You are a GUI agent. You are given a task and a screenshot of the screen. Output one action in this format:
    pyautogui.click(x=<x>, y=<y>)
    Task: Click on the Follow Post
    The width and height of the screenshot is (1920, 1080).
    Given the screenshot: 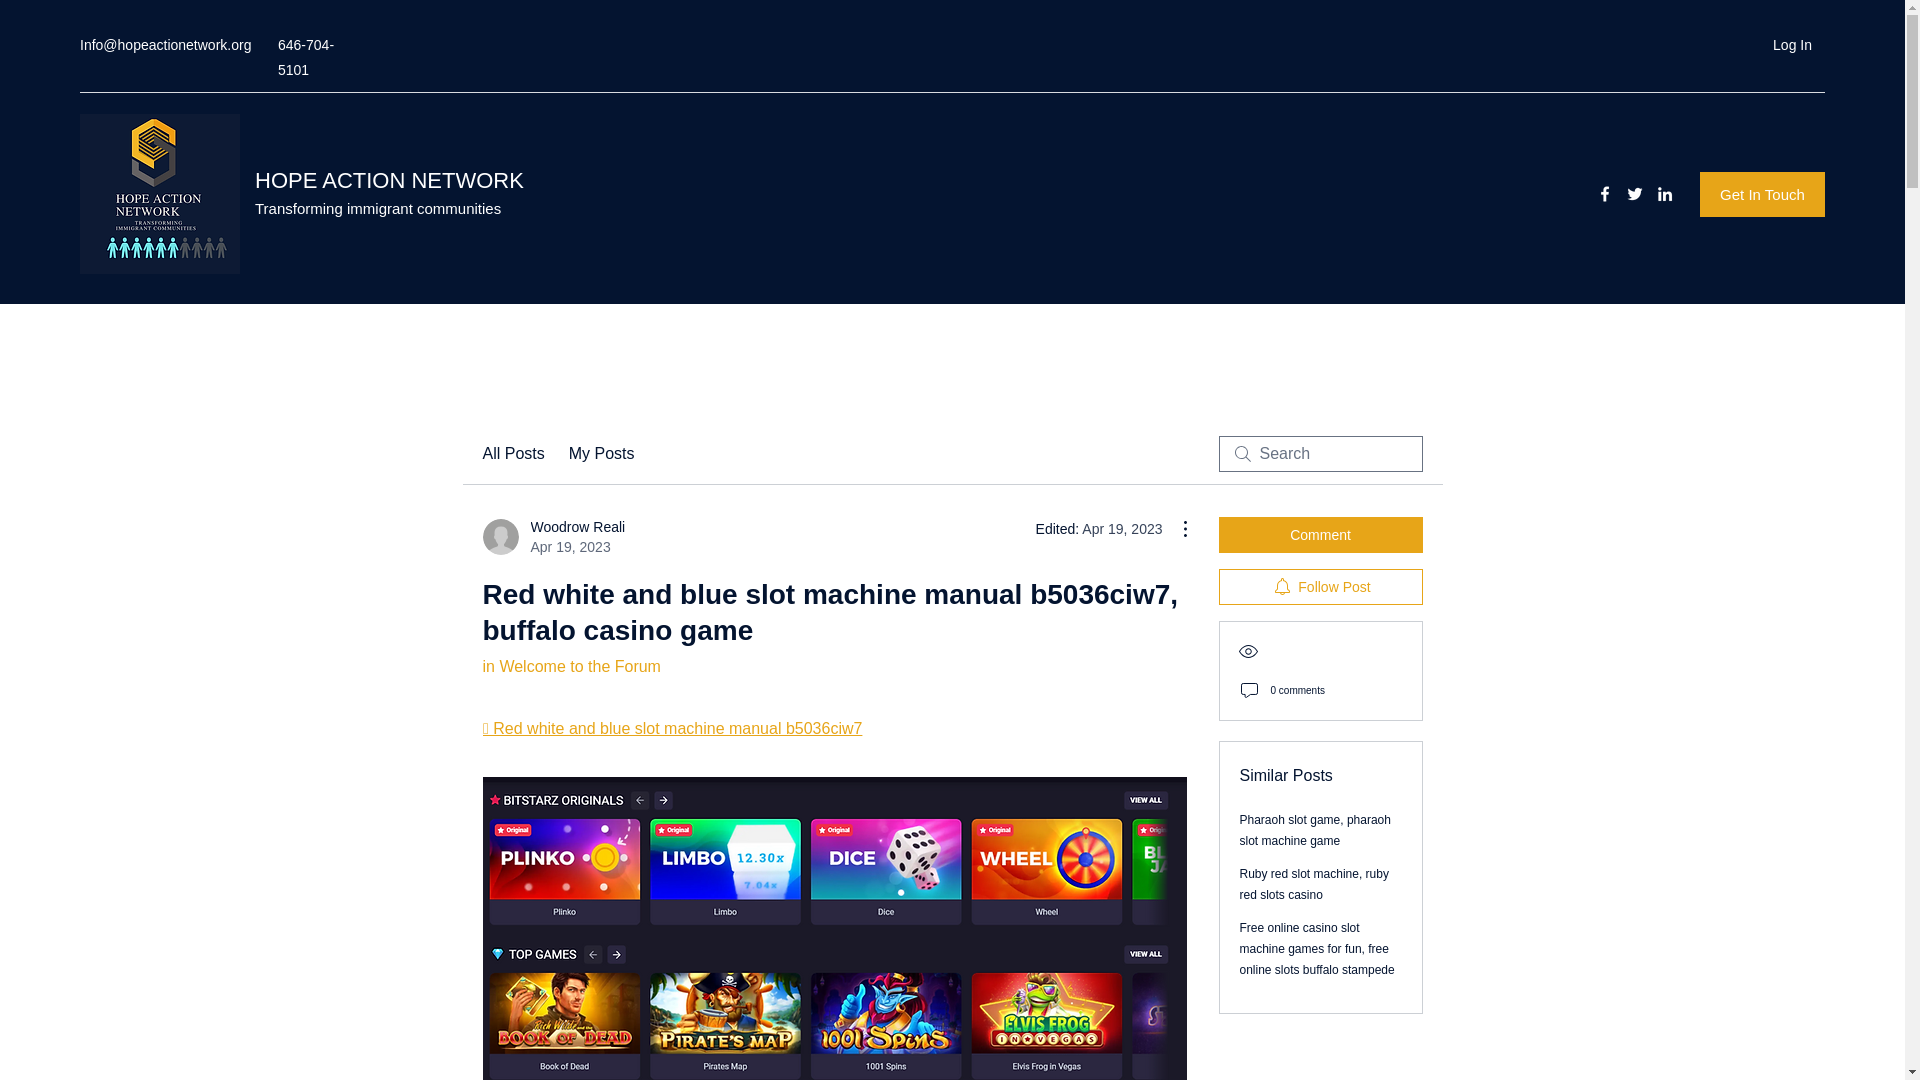 What is the action you would take?
    pyautogui.click(x=1792, y=45)
    